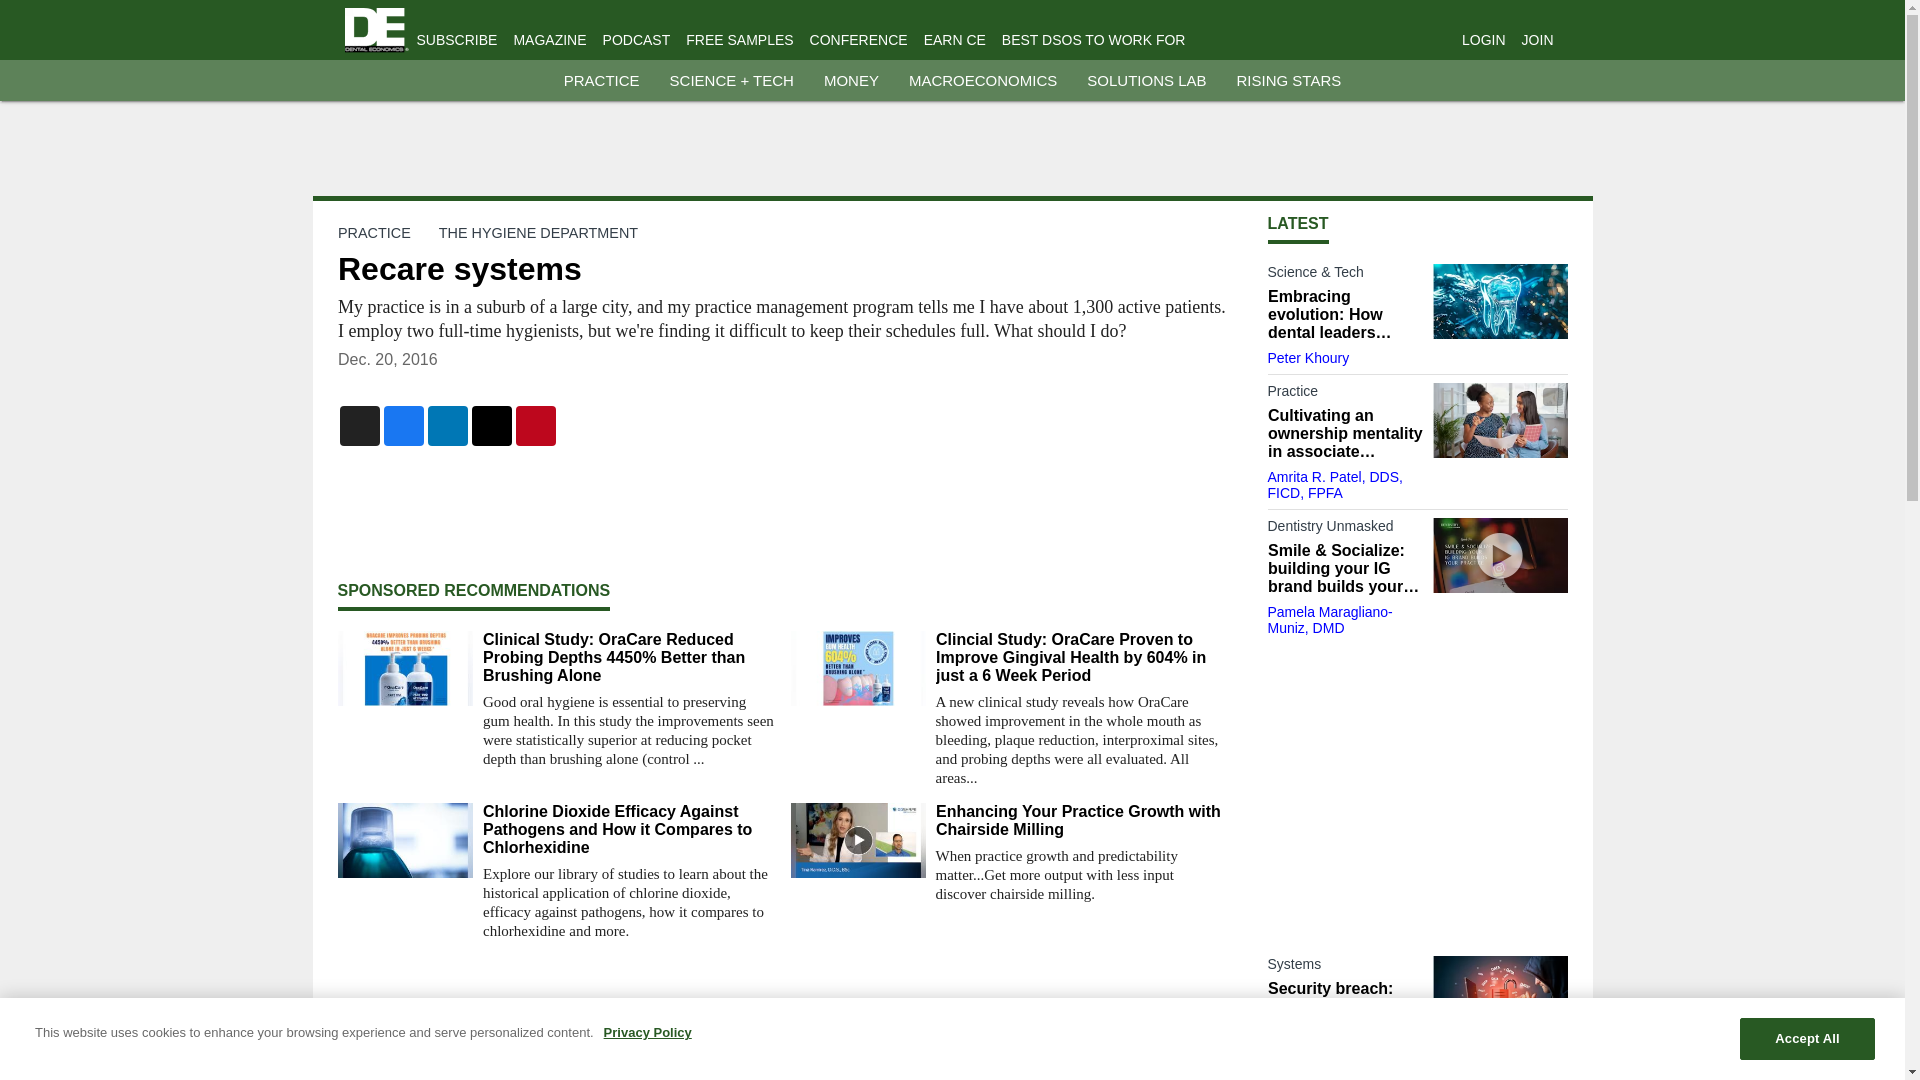  Describe the element at coordinates (602, 80) in the screenshot. I see `PRACTICE` at that location.